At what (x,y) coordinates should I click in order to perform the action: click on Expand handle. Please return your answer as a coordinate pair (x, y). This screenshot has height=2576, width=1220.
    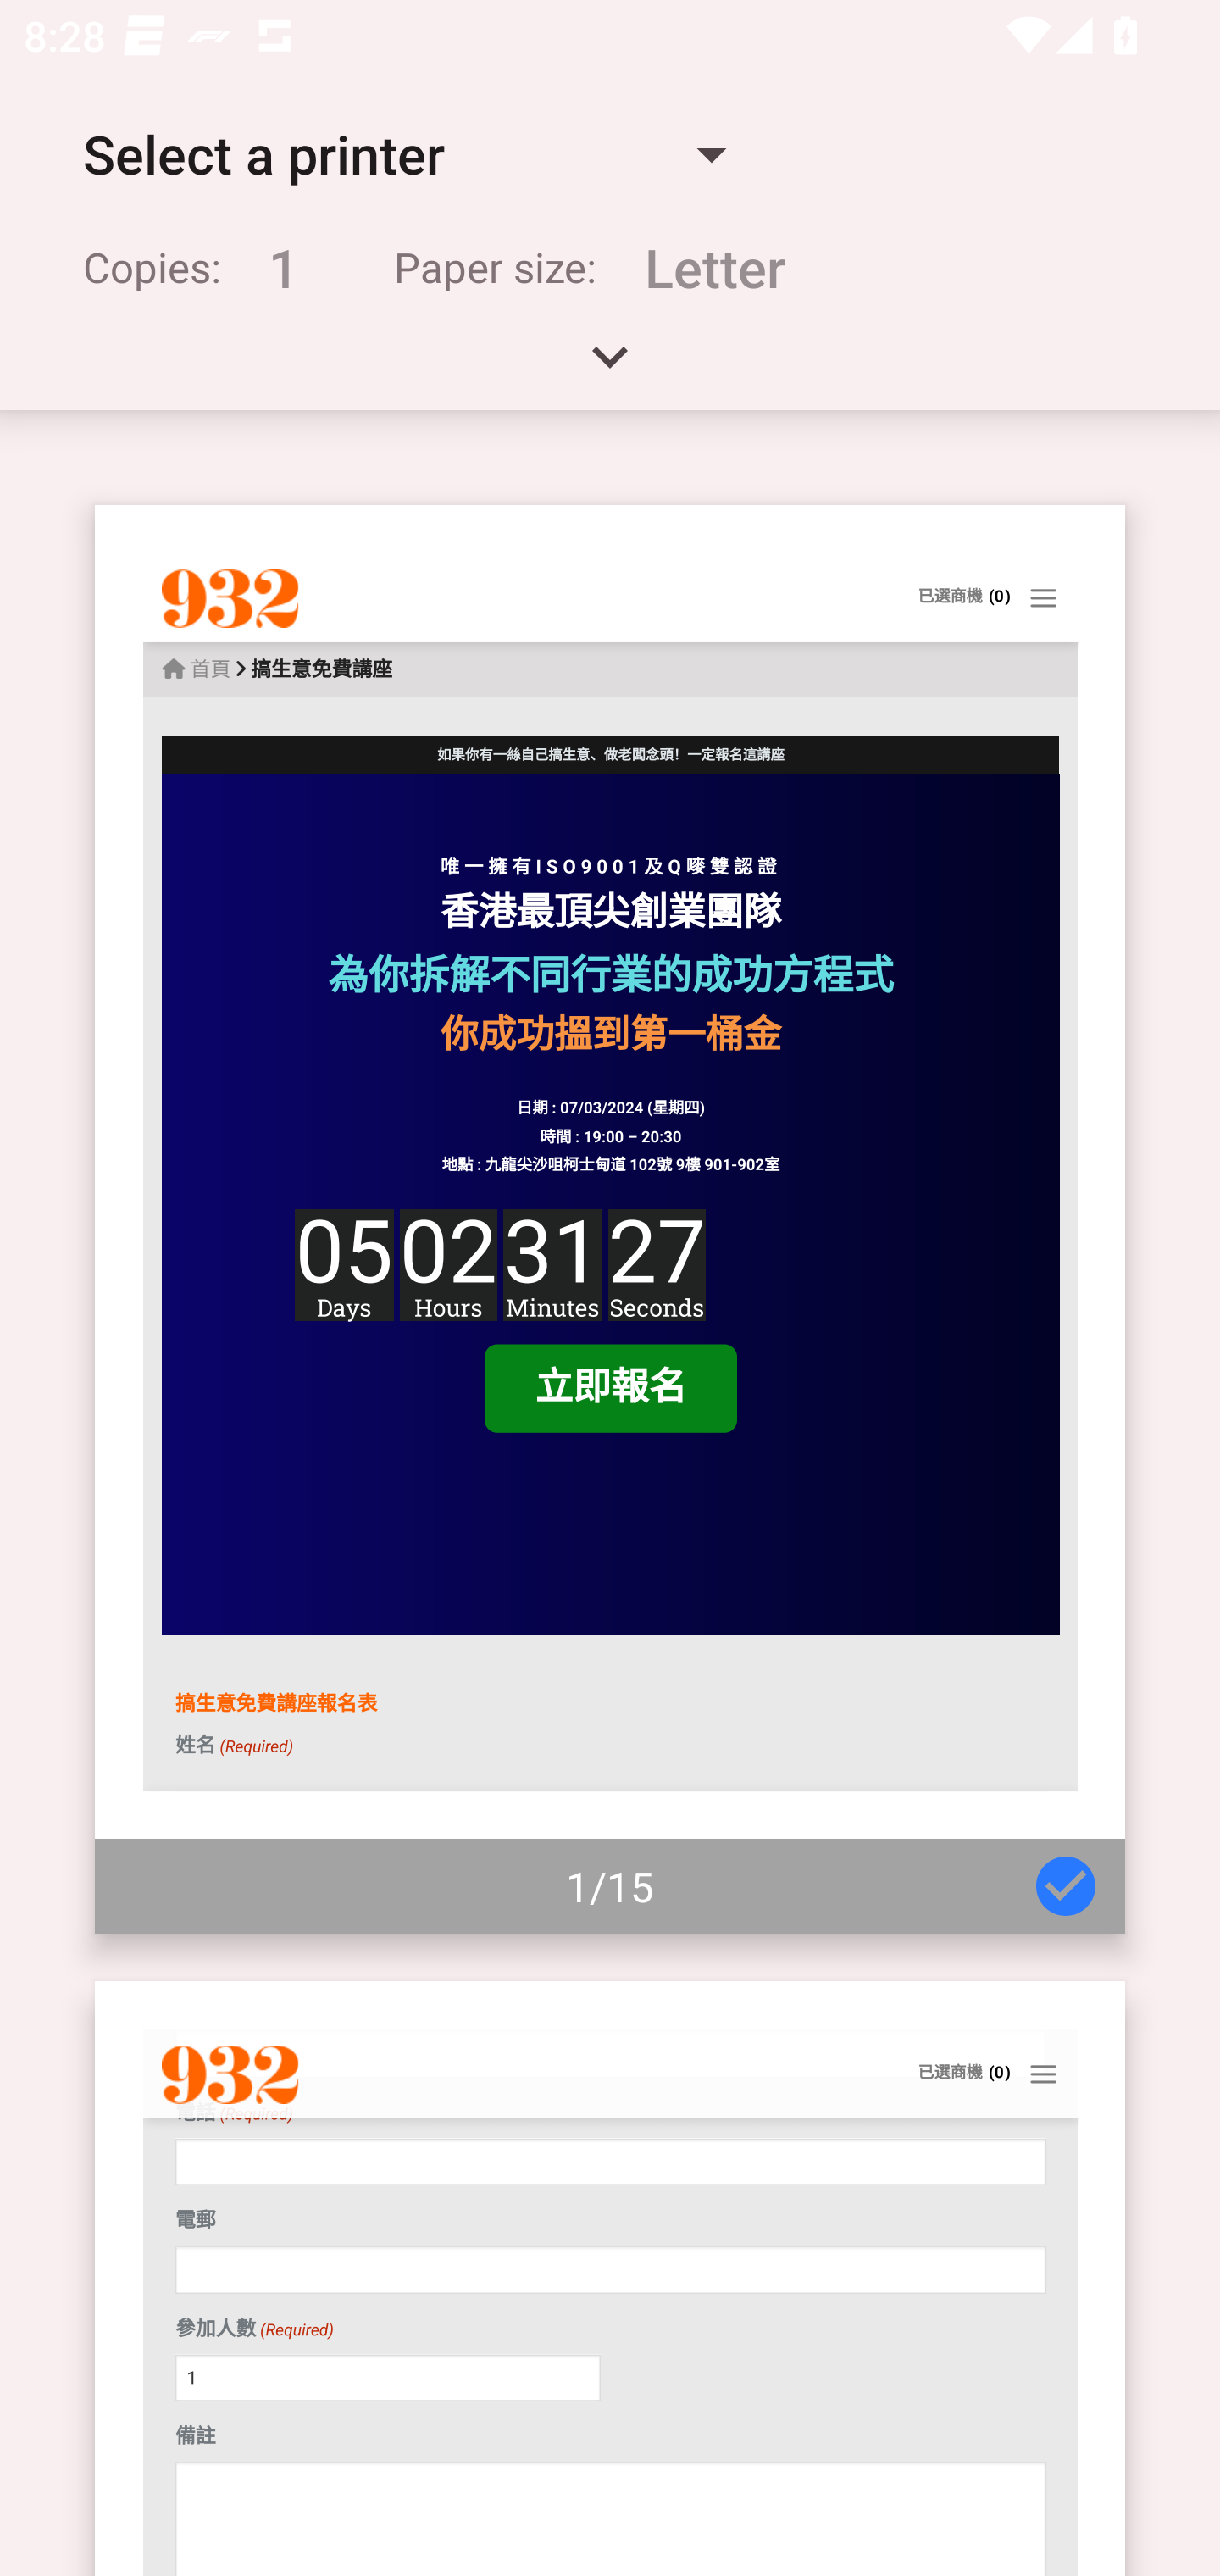
    Looking at the image, I should click on (610, 368).